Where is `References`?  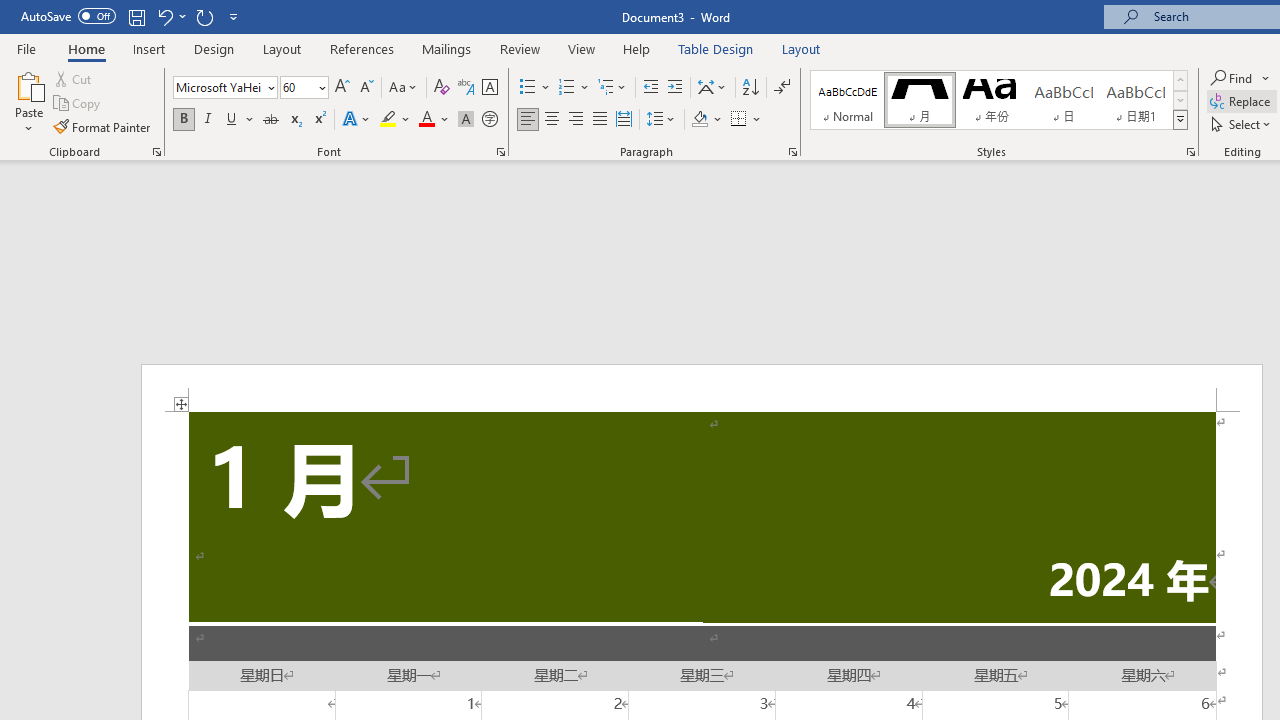
References is located at coordinates (362, 48).